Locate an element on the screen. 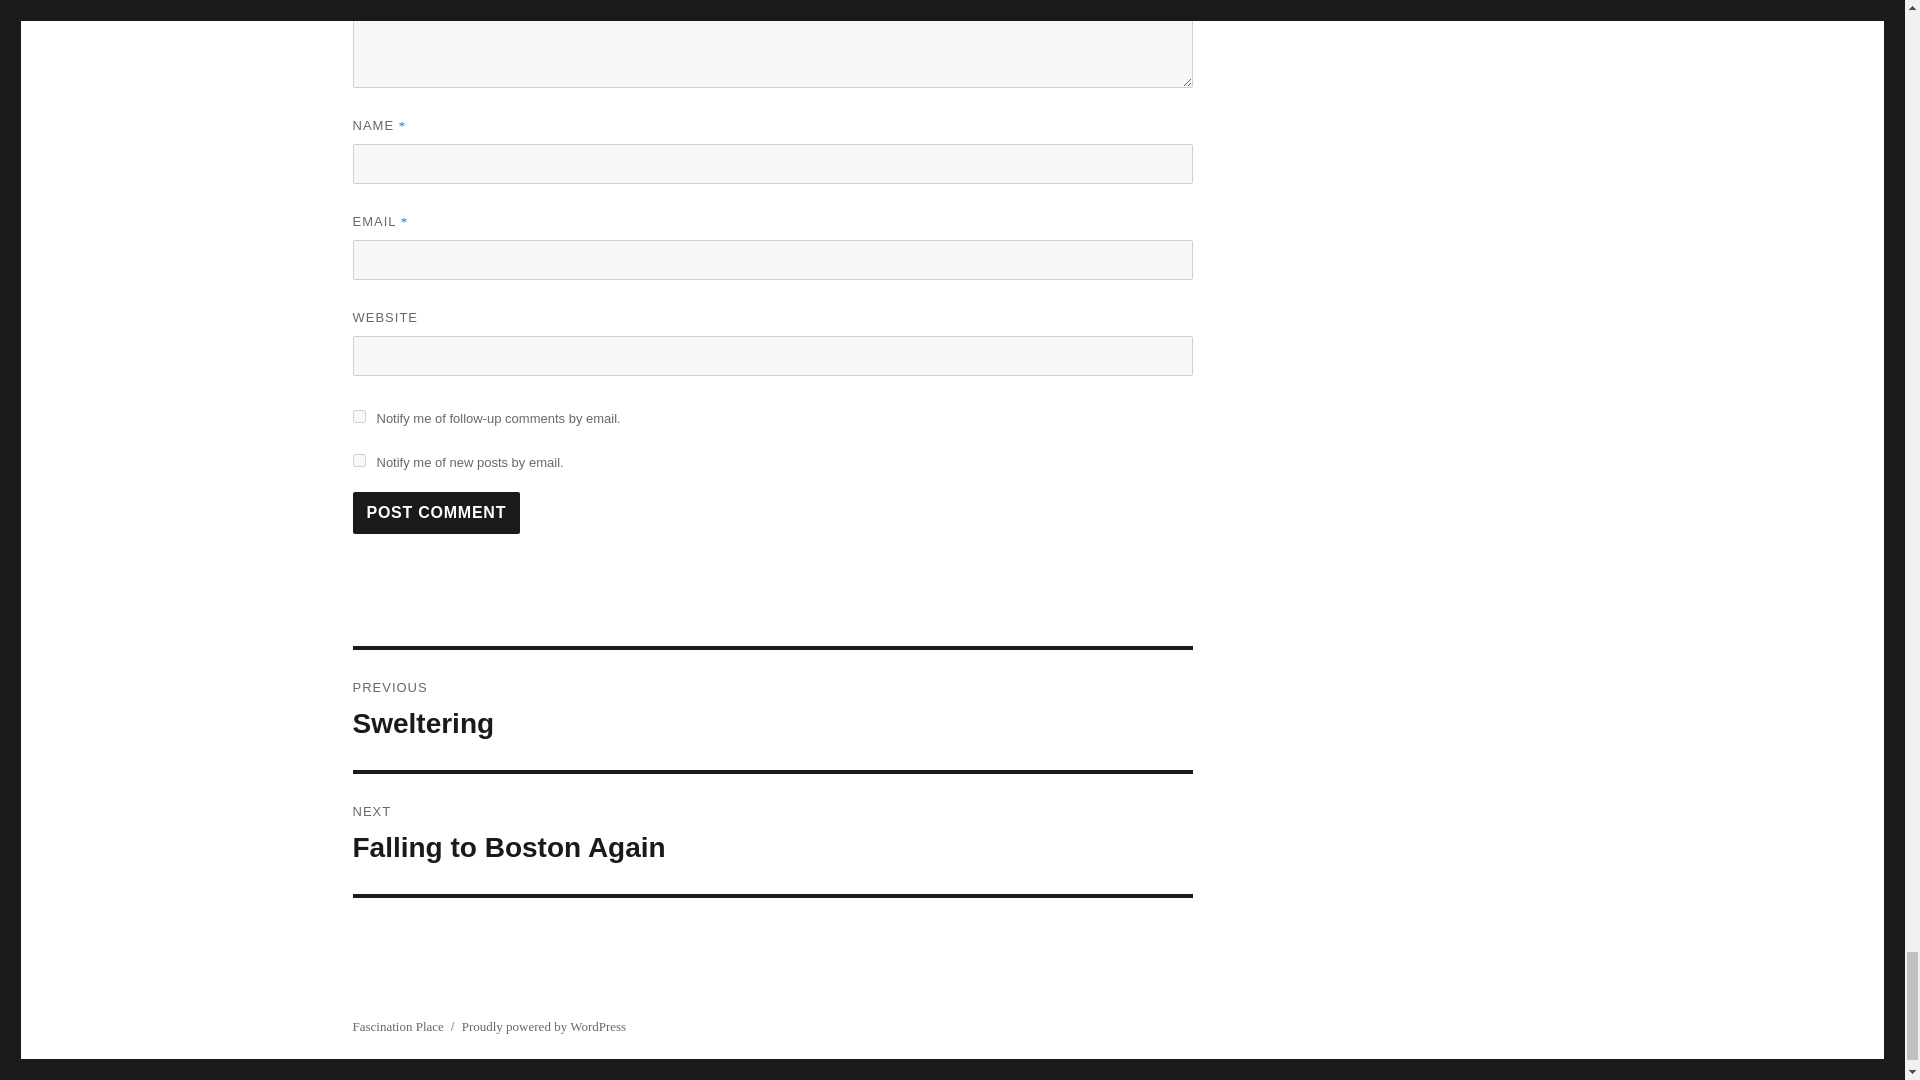  subscribe is located at coordinates (358, 416).